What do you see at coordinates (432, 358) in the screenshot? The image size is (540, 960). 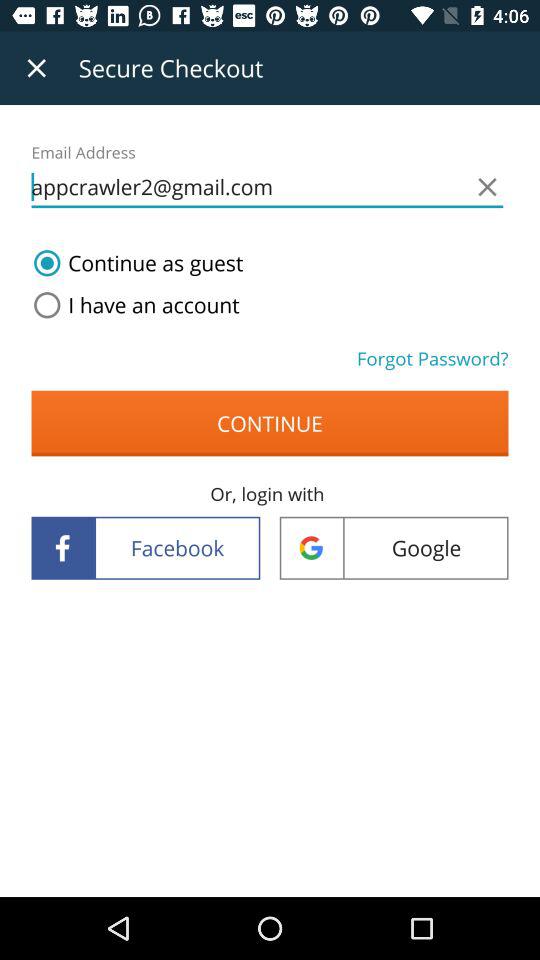 I see `press icon next to i have an icon` at bounding box center [432, 358].